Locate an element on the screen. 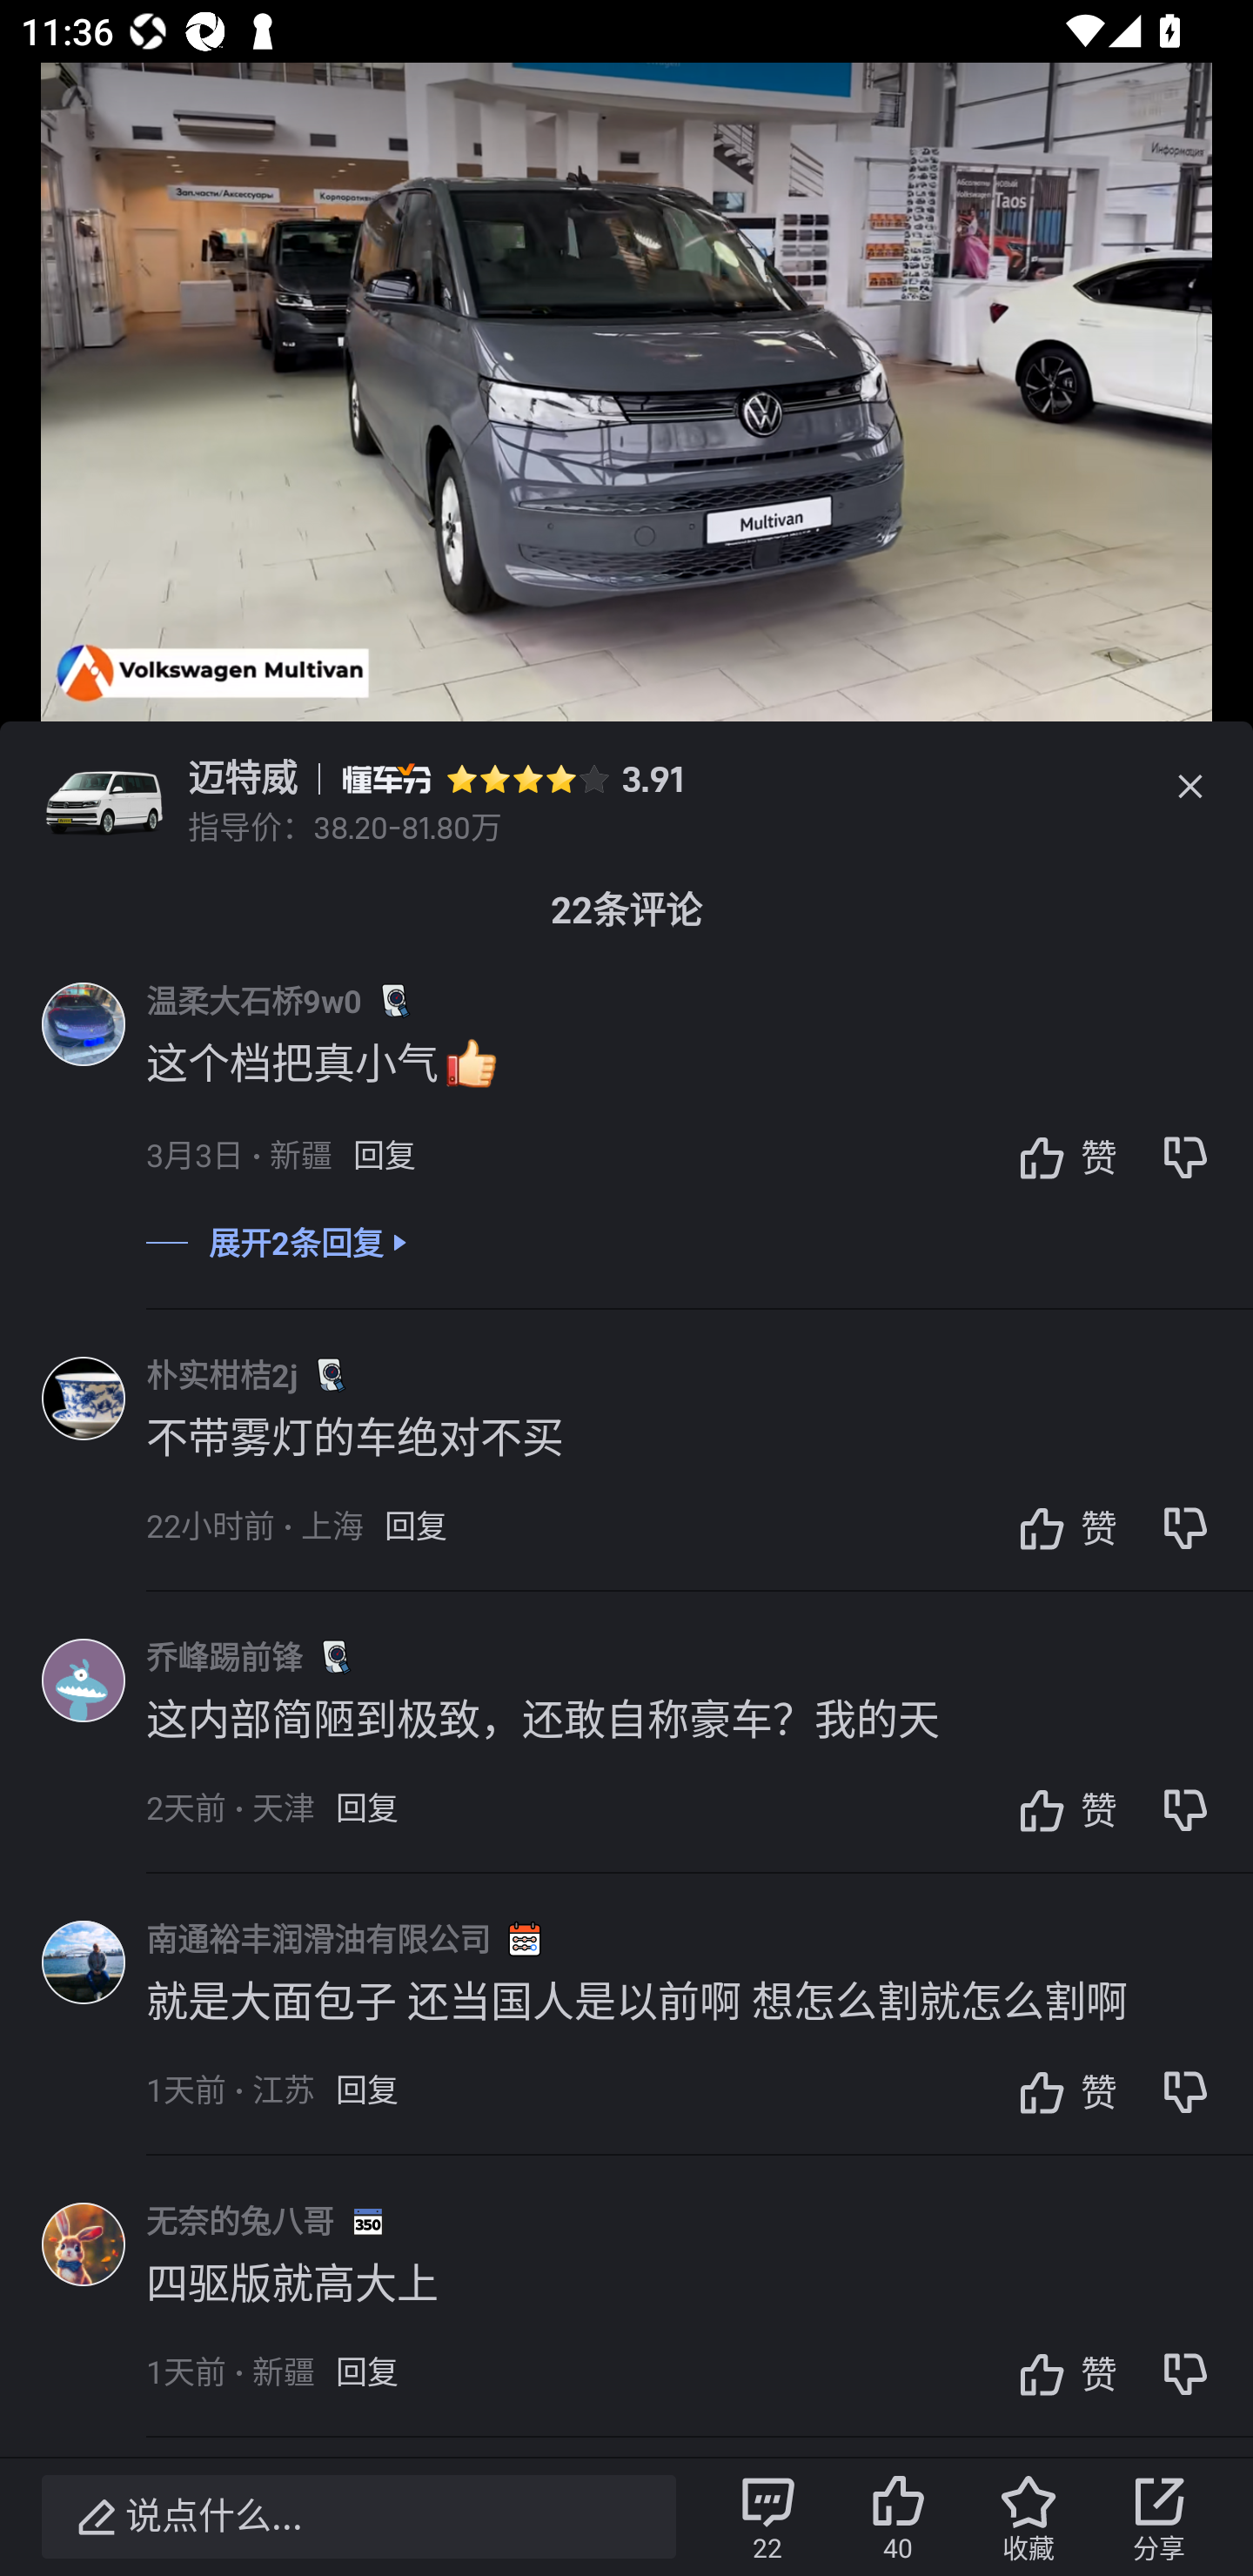  朴实柑桔2j is located at coordinates (222, 1375).